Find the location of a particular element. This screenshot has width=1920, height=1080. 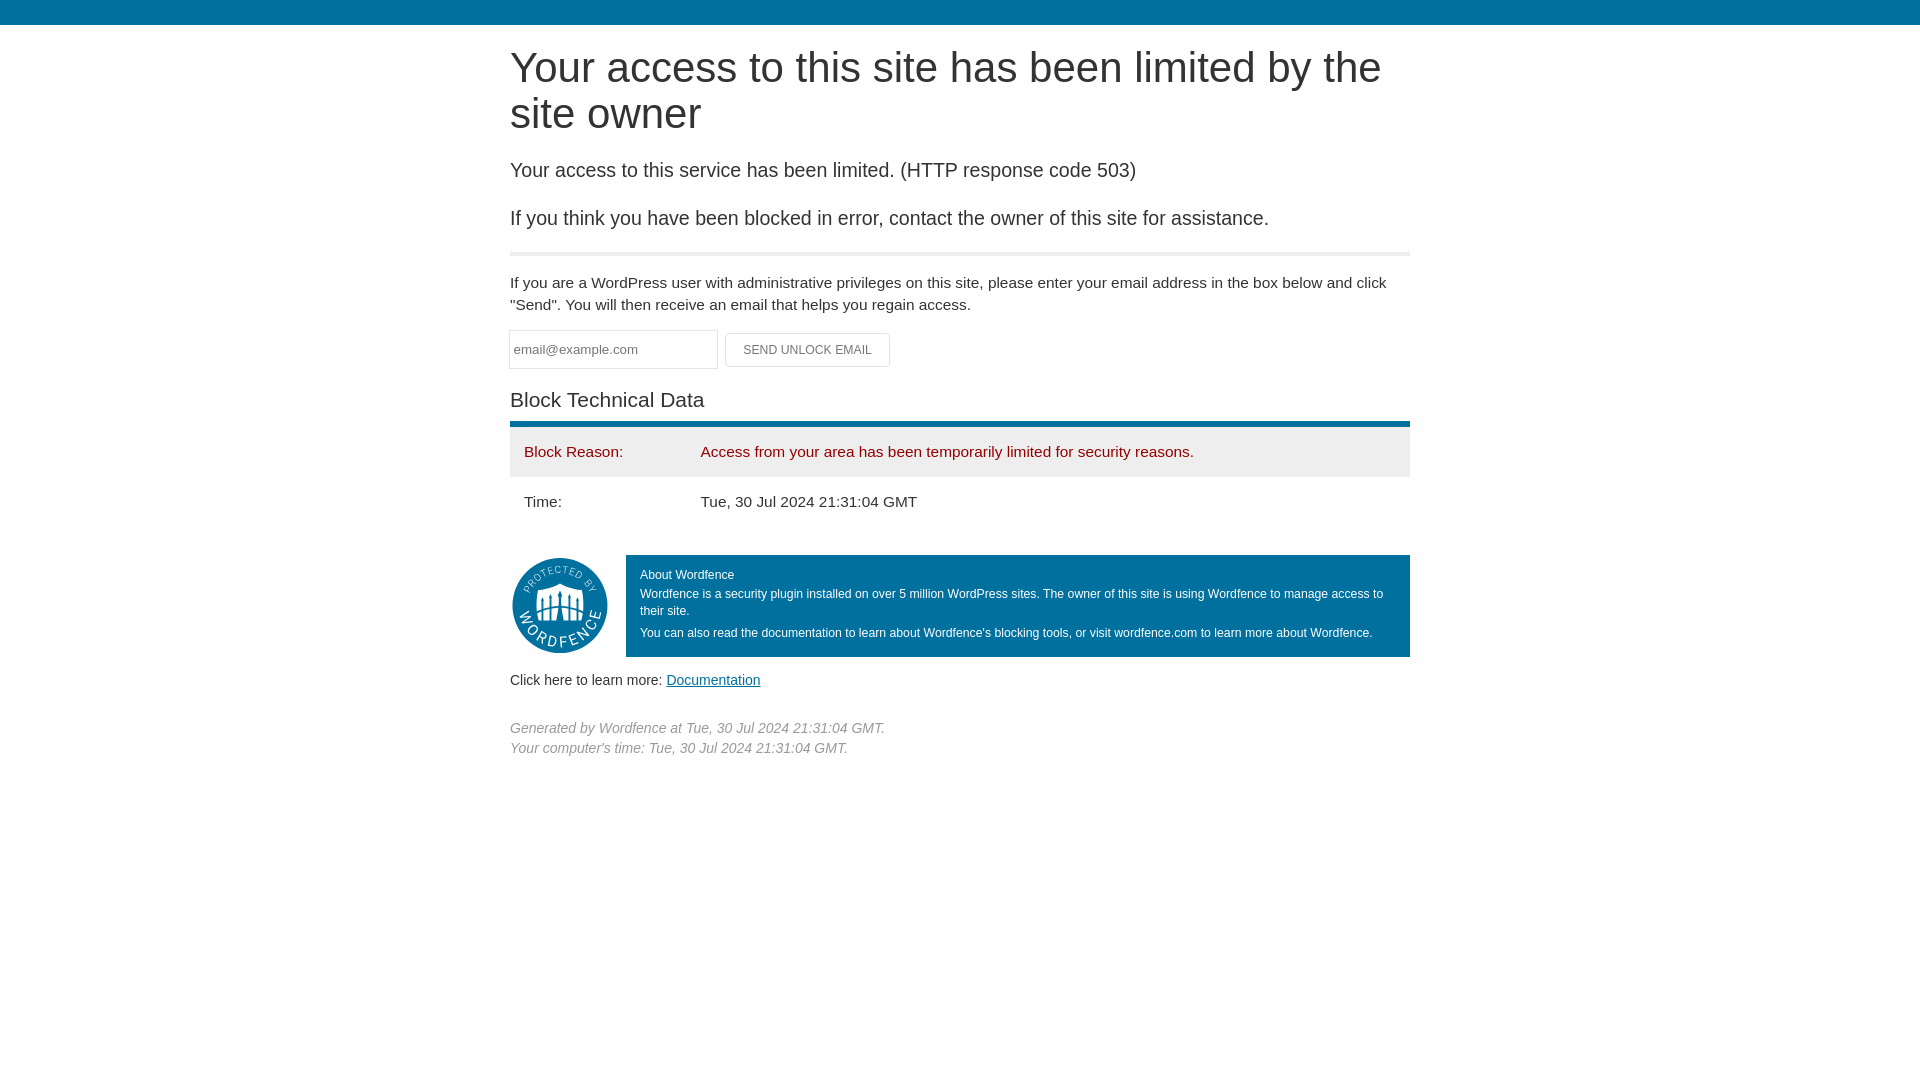

Documentation is located at coordinates (713, 679).